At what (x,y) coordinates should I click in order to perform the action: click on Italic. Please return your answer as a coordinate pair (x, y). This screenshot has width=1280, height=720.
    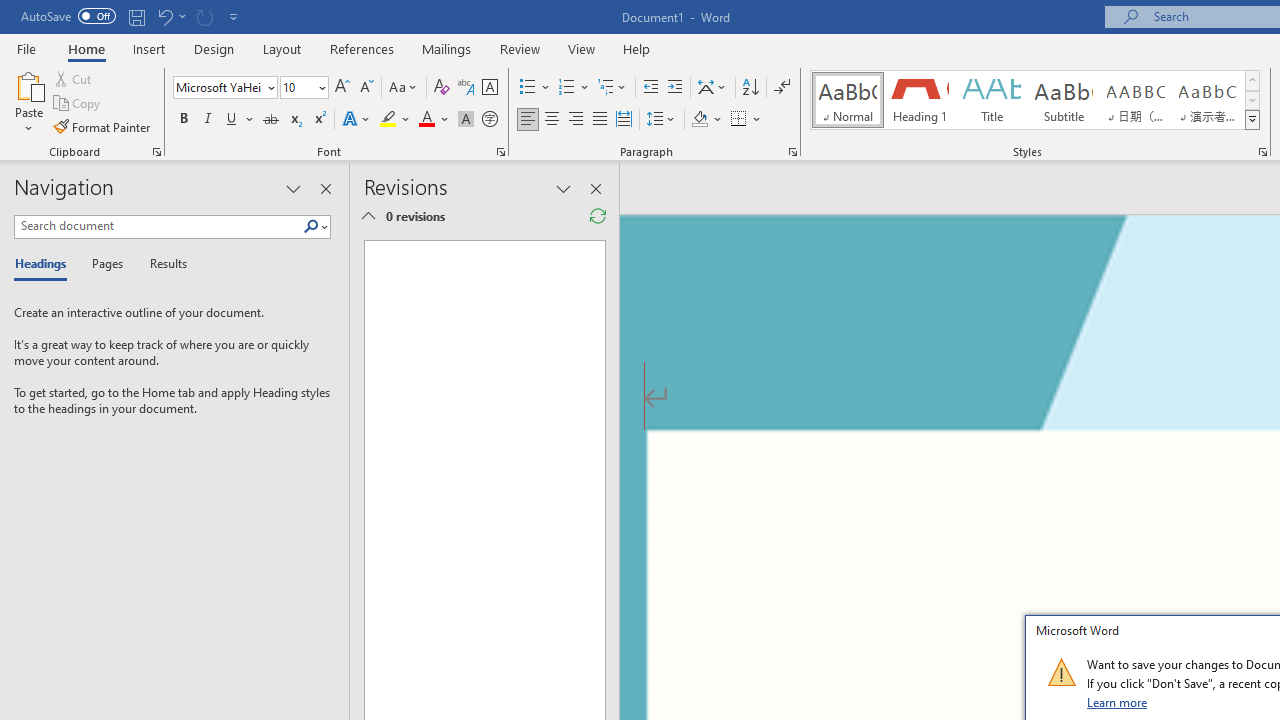
    Looking at the image, I should click on (208, 120).